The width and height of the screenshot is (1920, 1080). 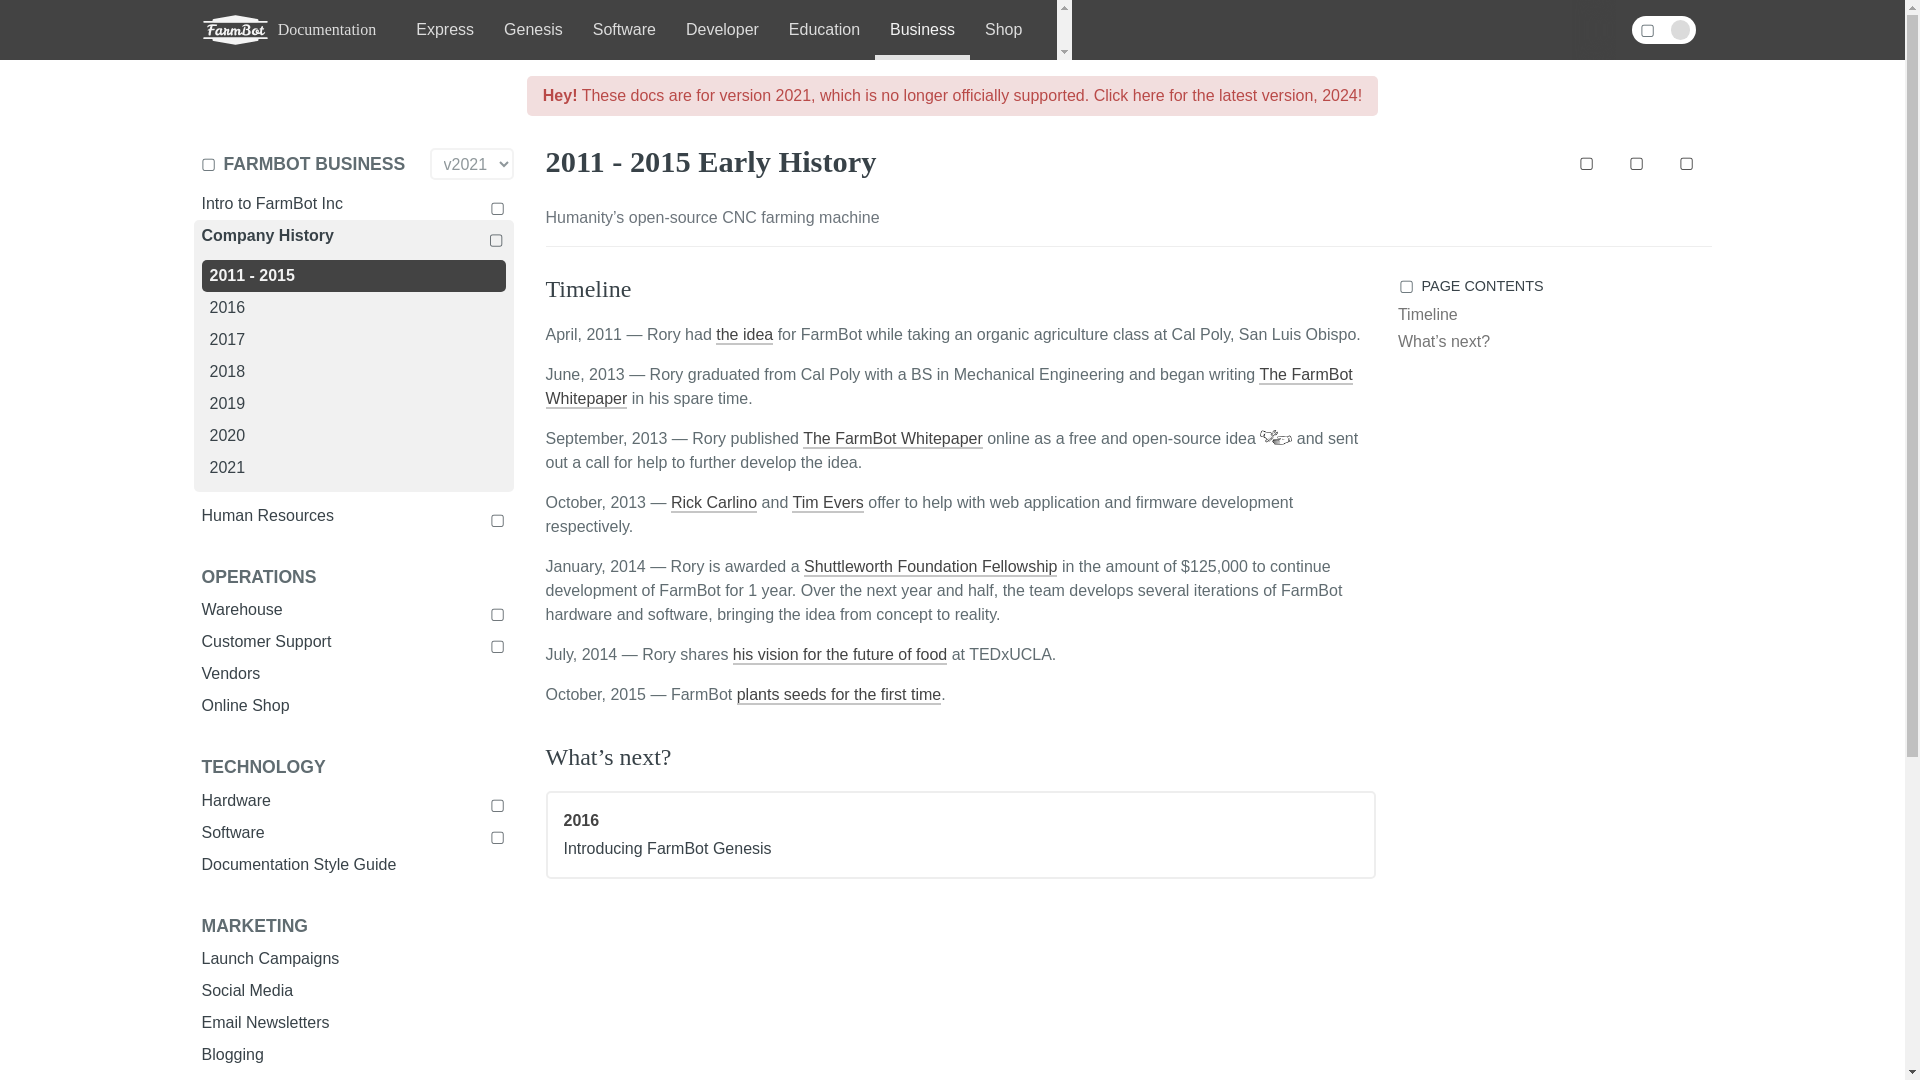 I want to click on 2011 - 2015, so click(x=354, y=276).